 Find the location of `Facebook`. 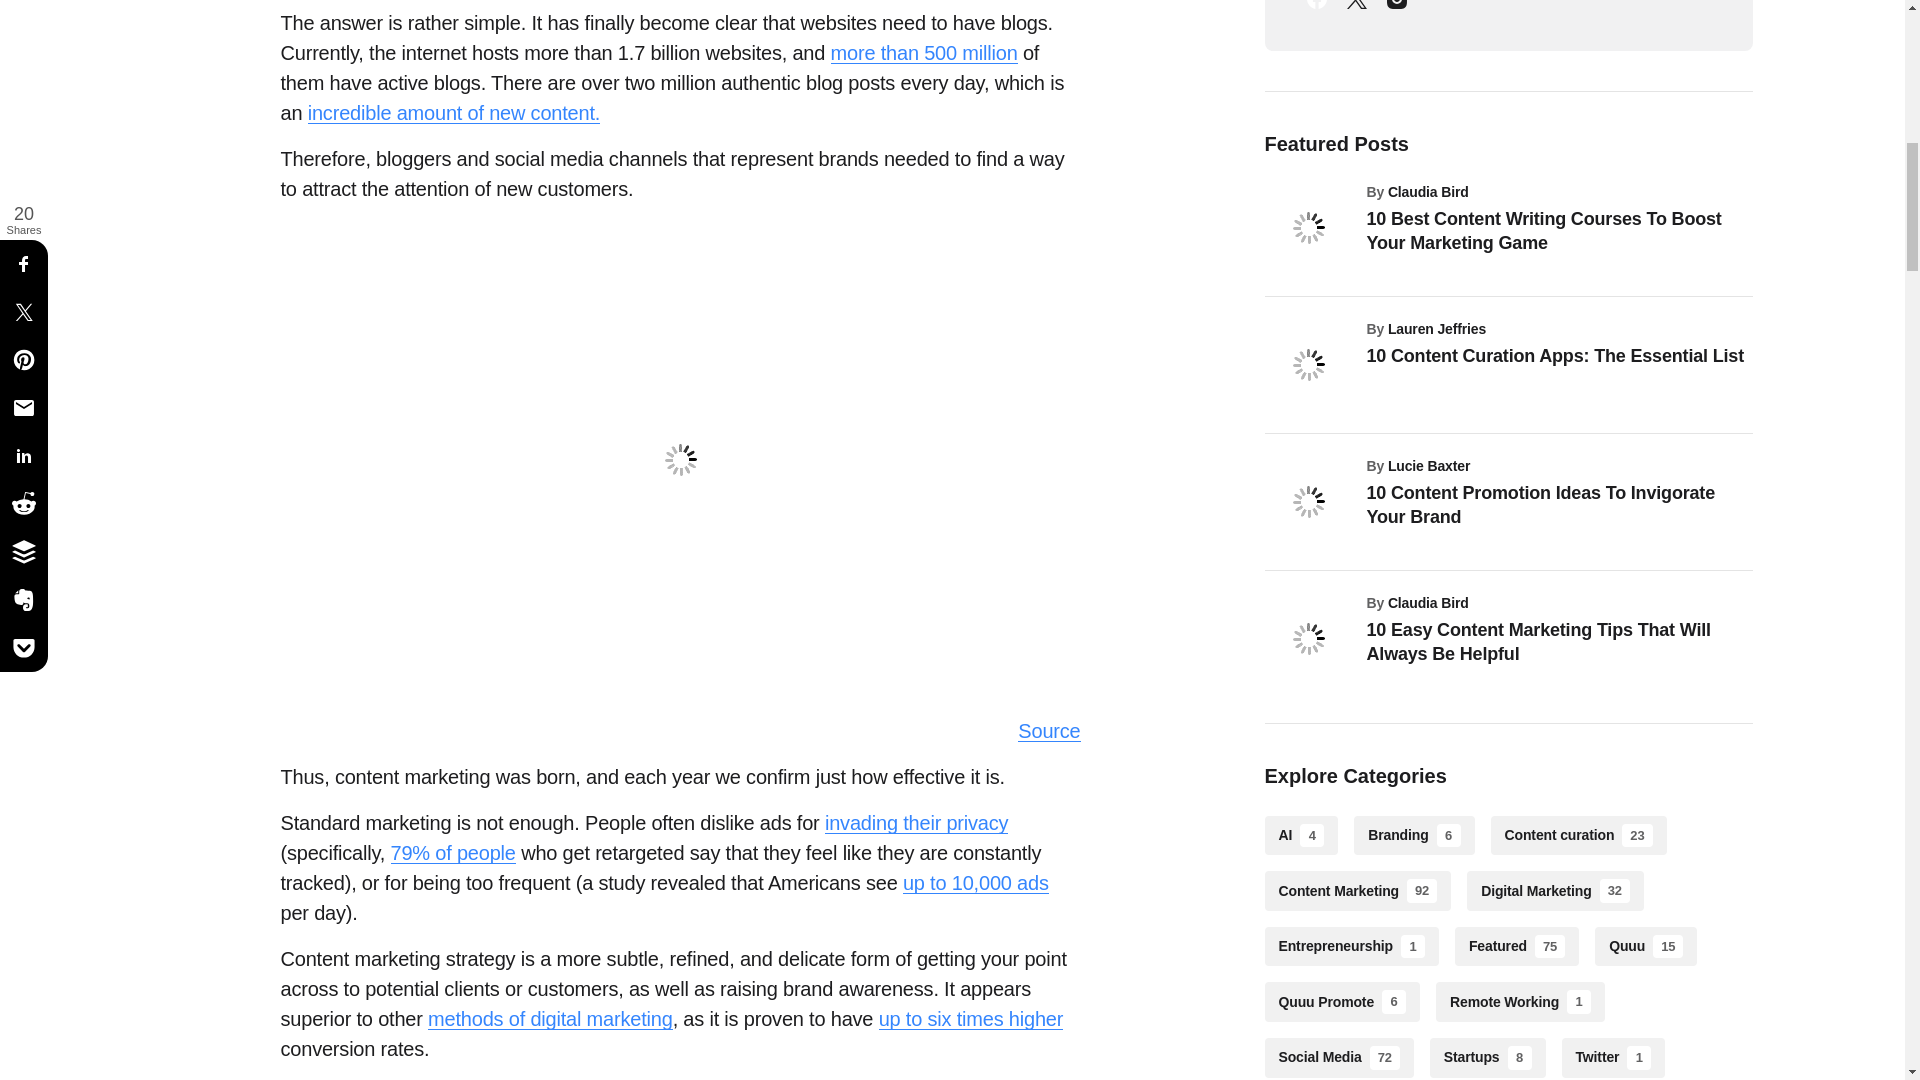

Facebook is located at coordinates (1316, 10).